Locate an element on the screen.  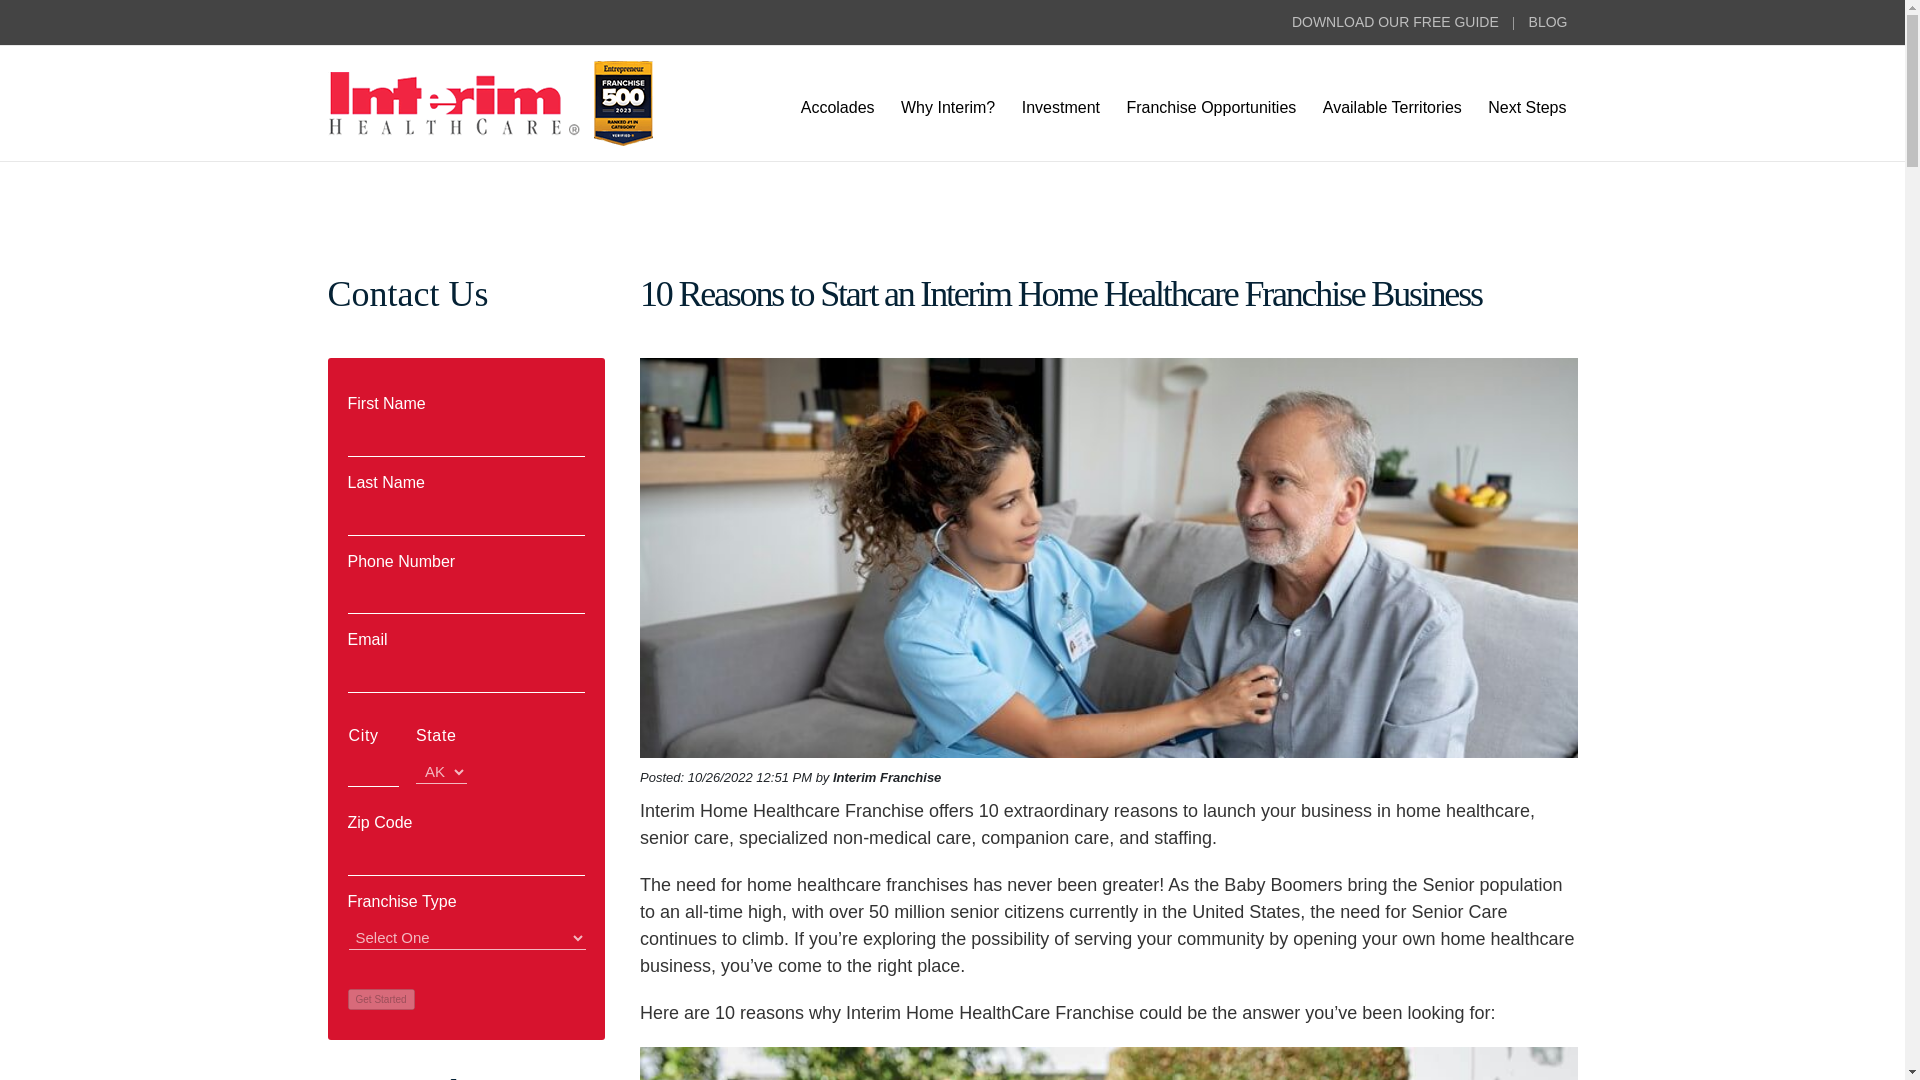
Interim Franchising is located at coordinates (493, 102).